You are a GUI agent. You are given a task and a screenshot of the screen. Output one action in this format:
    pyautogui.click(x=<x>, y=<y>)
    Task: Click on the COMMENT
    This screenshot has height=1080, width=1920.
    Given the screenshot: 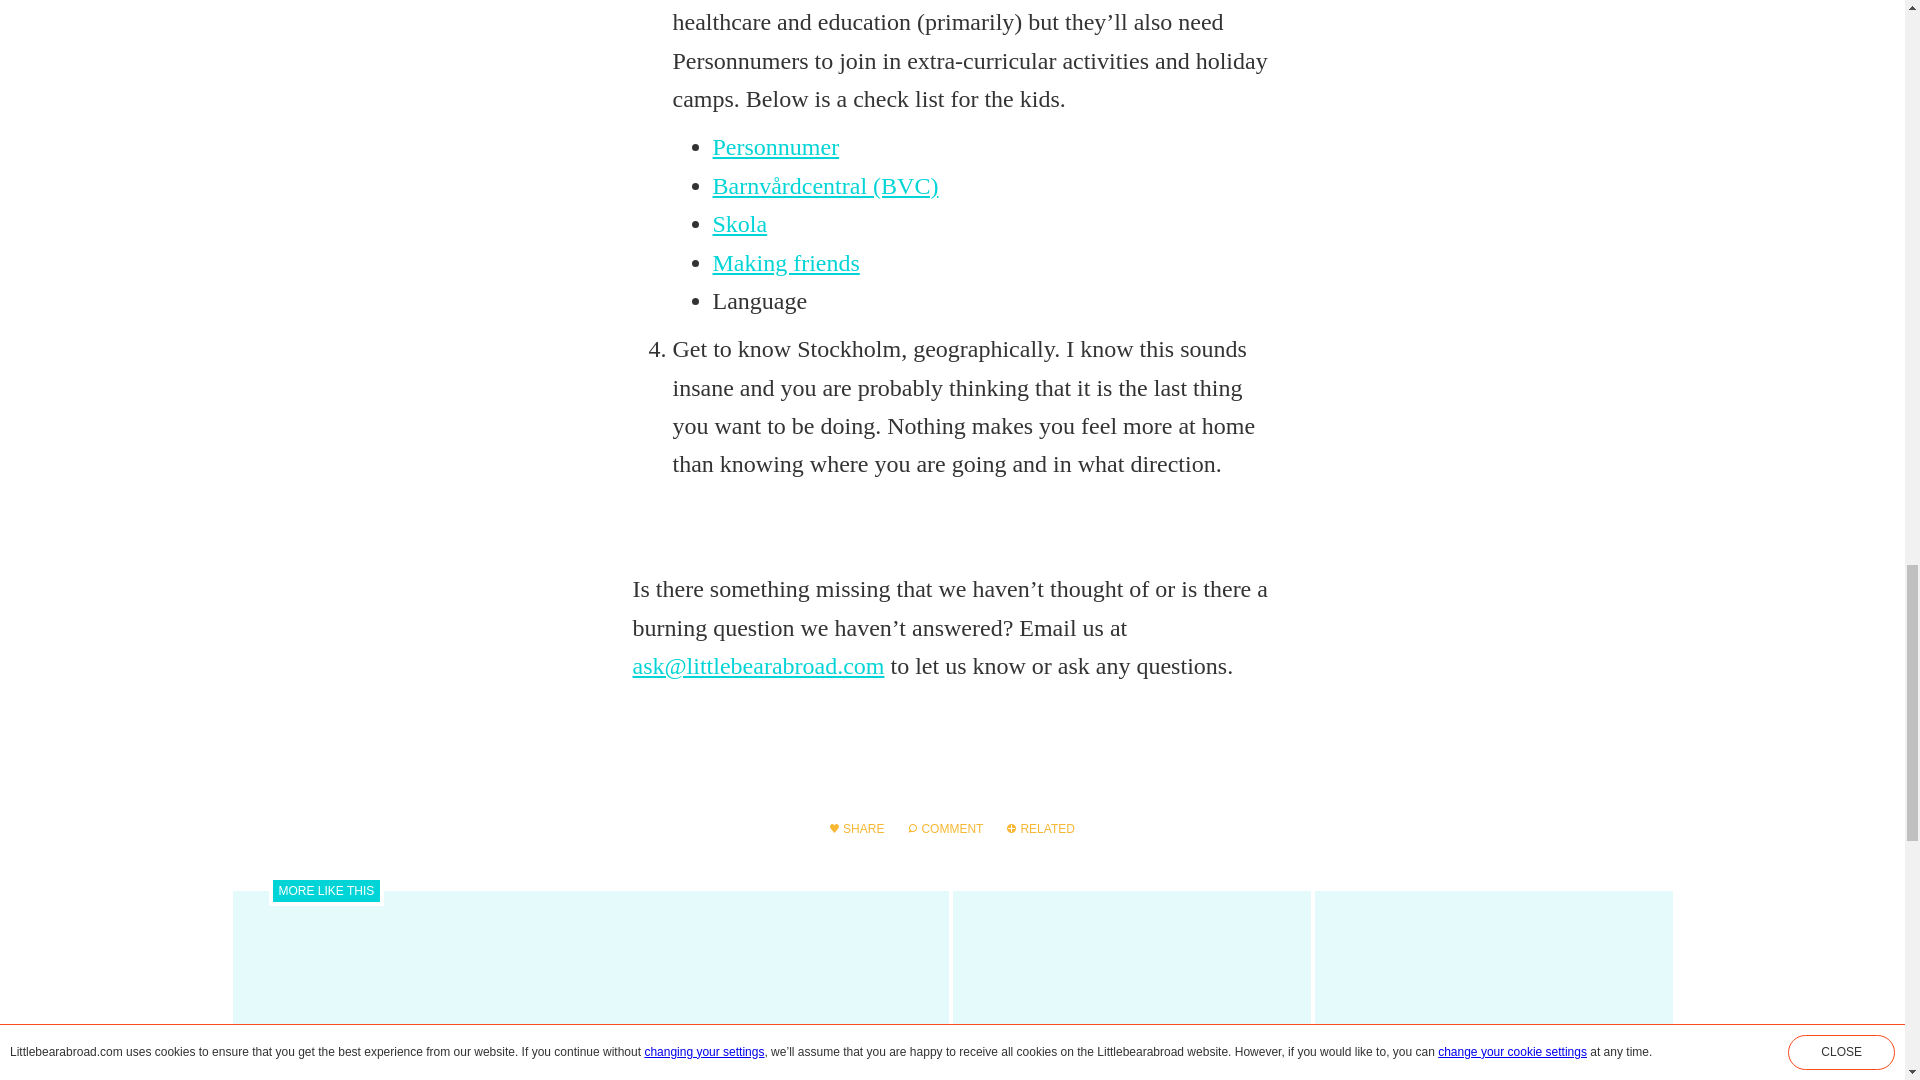 What is the action you would take?
    pyautogui.click(x=946, y=828)
    